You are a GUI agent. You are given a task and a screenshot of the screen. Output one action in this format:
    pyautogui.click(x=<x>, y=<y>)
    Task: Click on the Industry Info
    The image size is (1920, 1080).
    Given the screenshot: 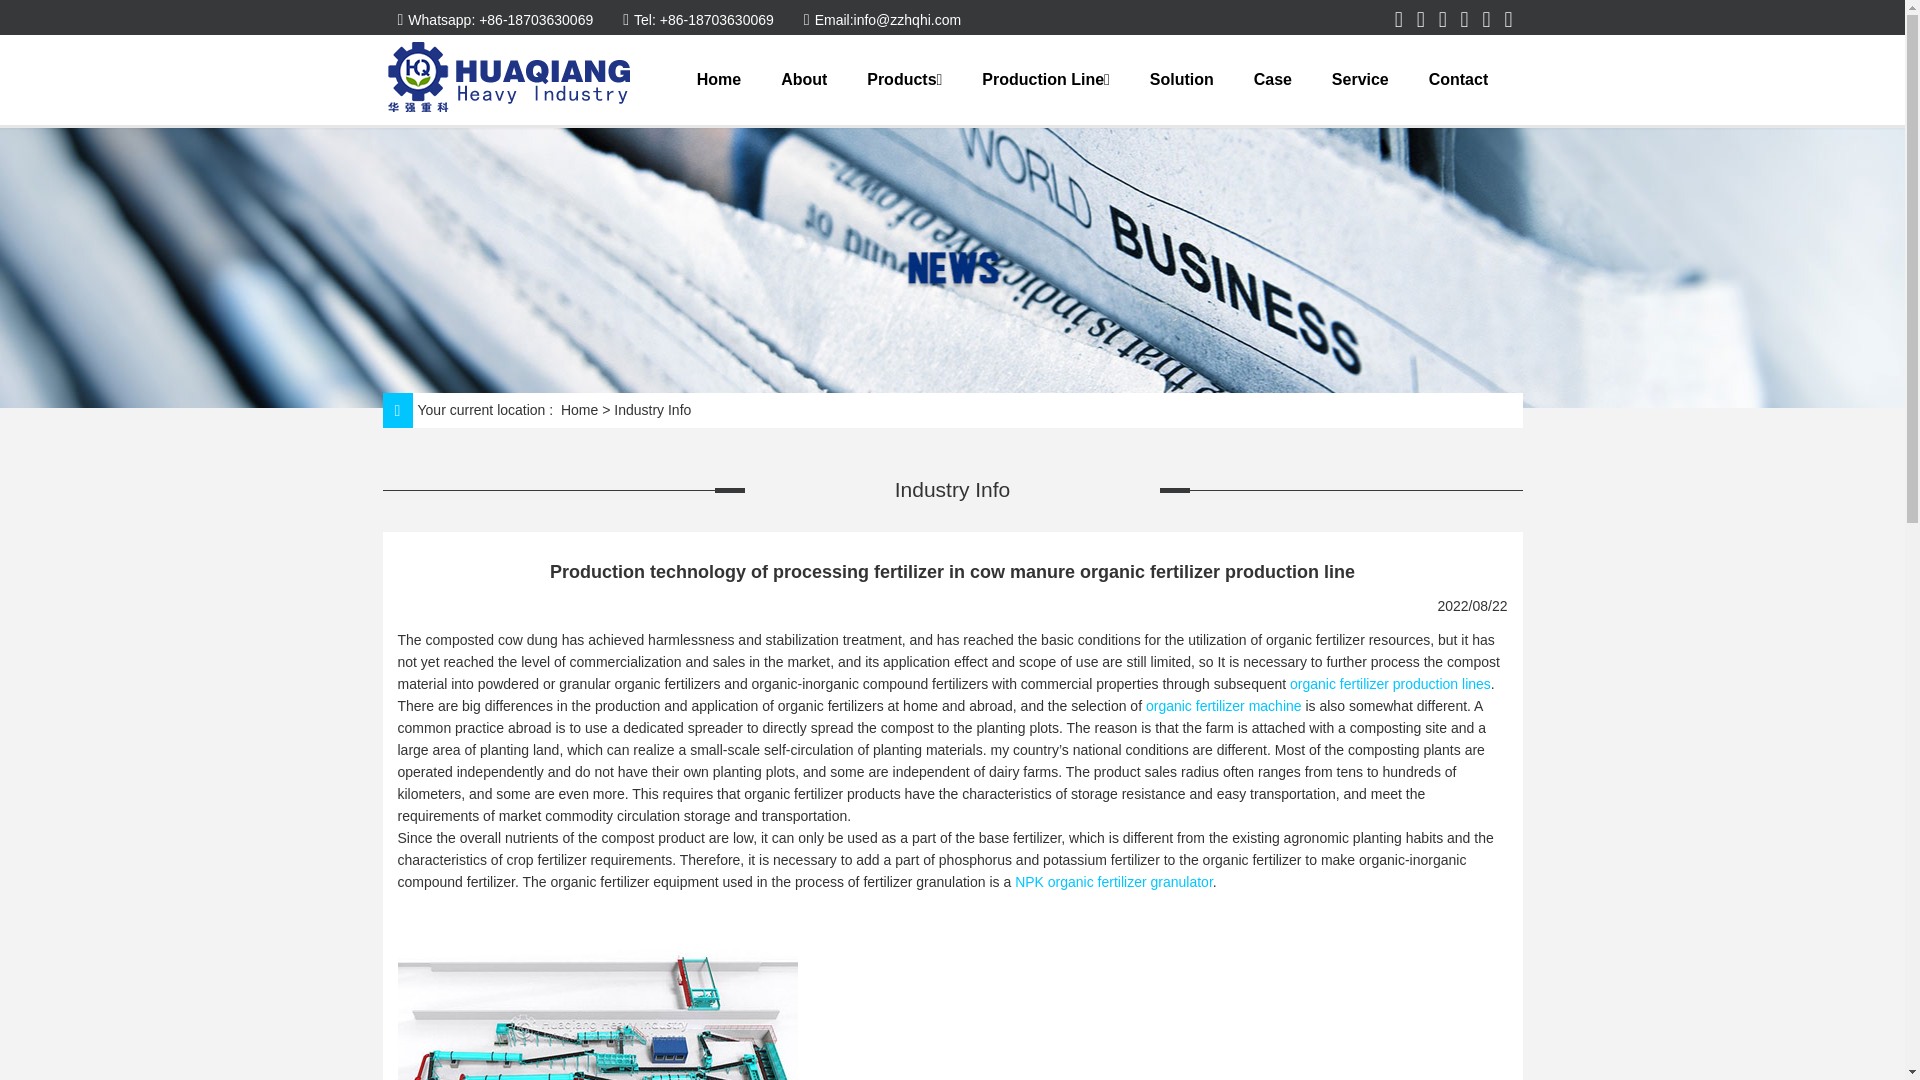 What is the action you would take?
    pyautogui.click(x=652, y=410)
    